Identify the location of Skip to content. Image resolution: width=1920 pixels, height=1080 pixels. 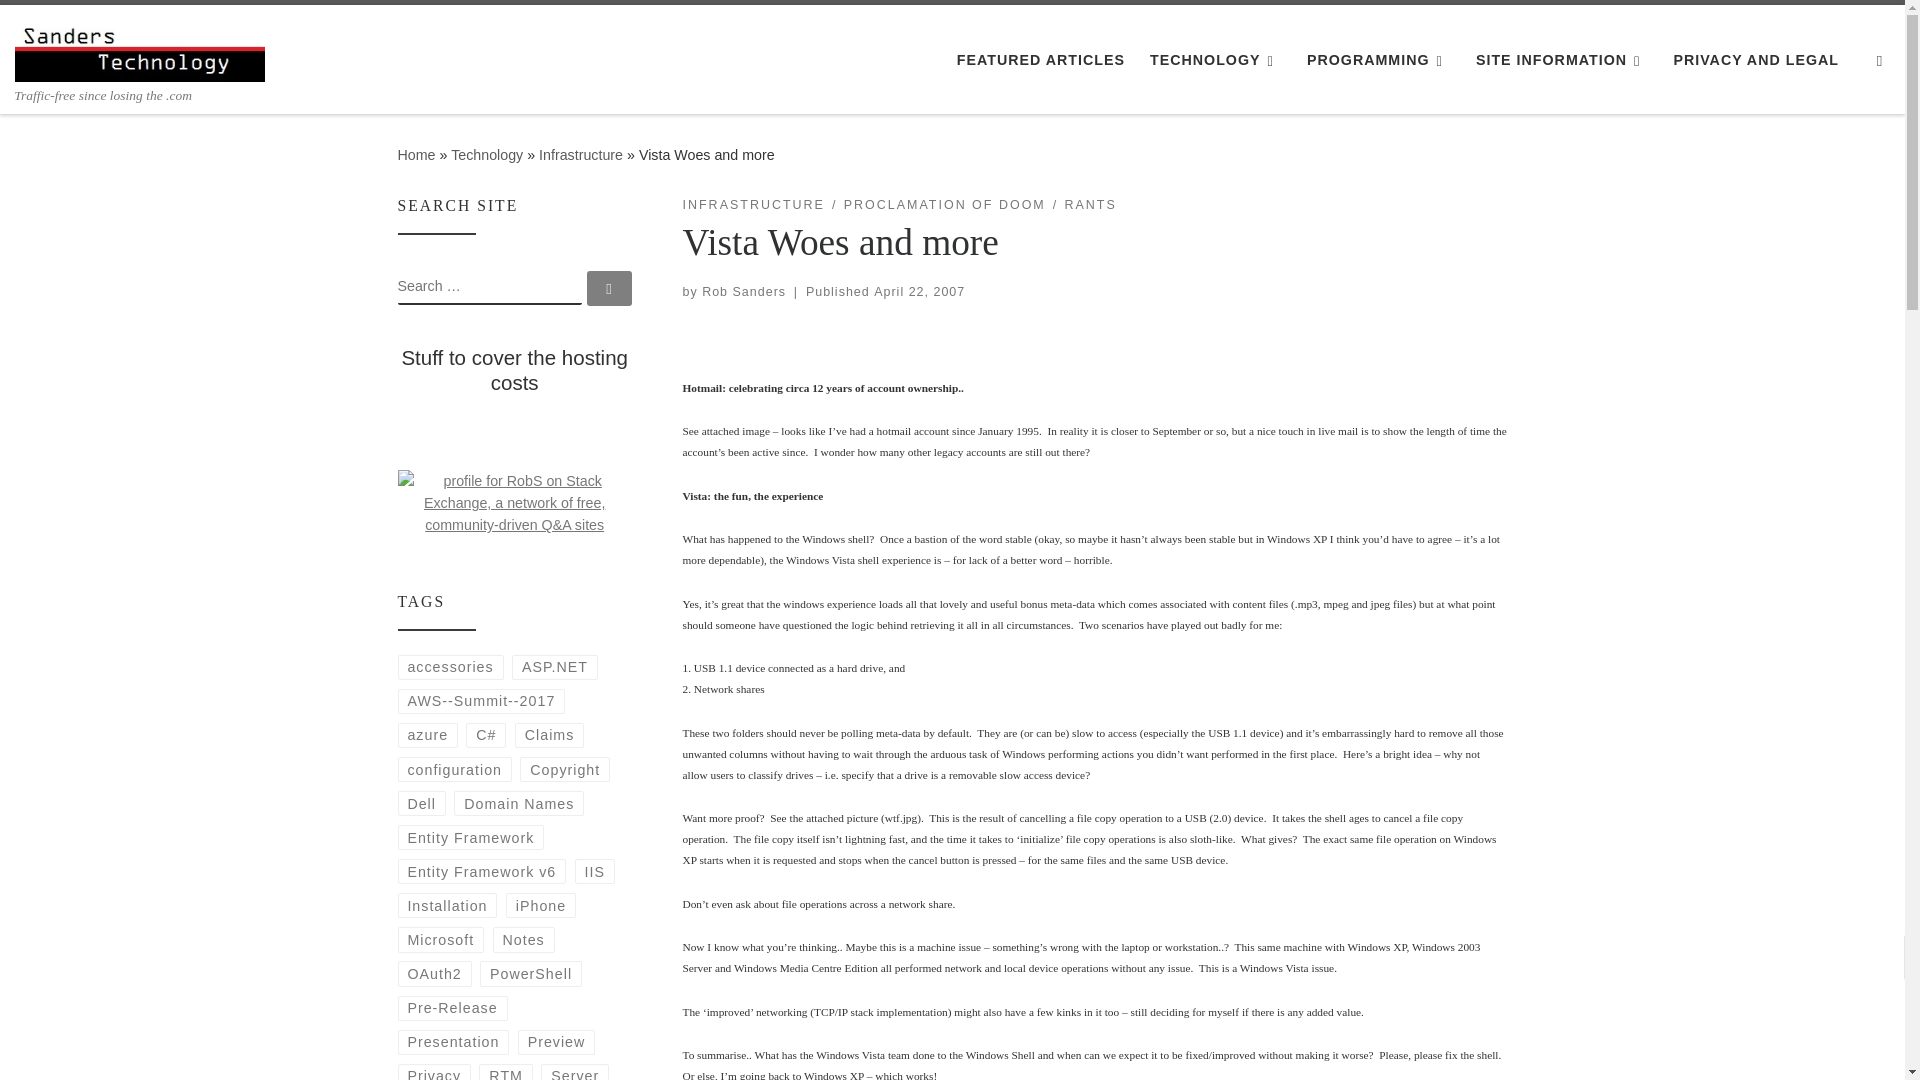
(80, 26).